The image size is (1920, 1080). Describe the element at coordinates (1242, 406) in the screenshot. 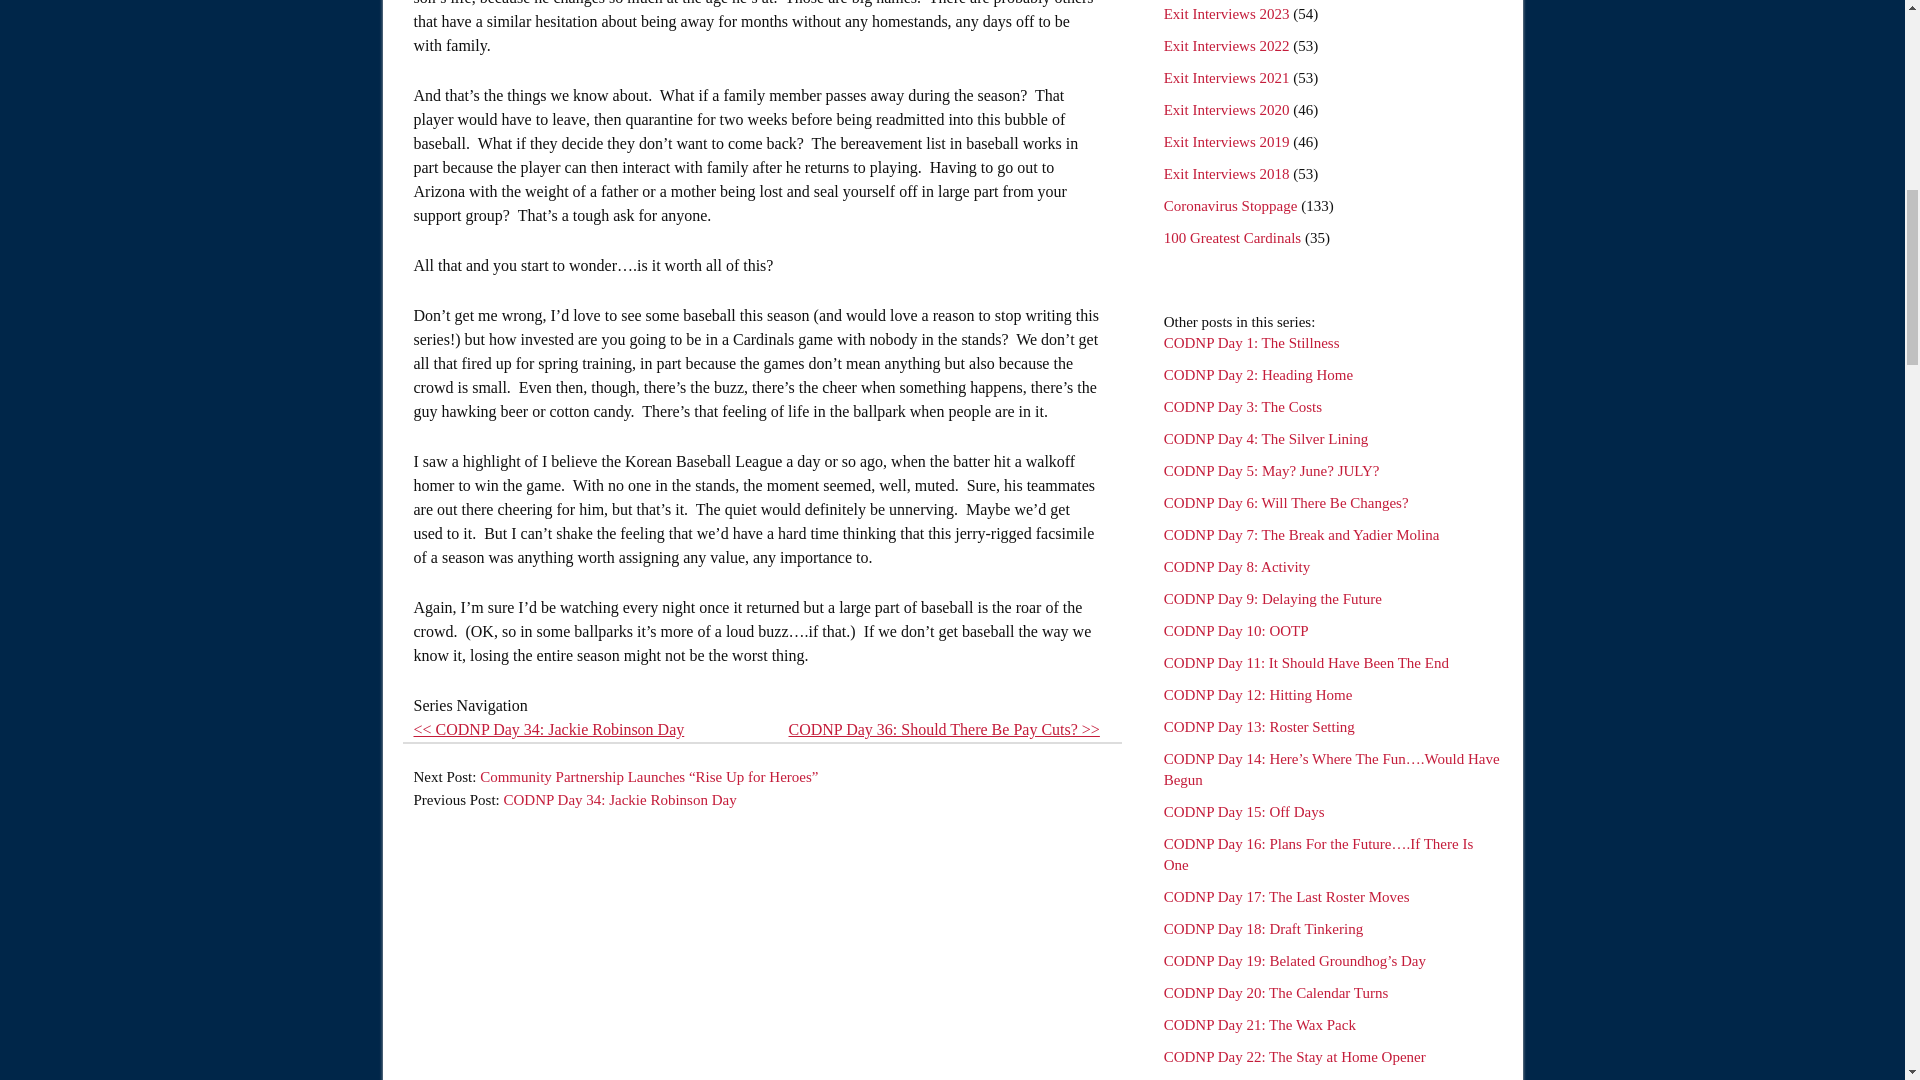

I see `CODNP Day 3: The Costs` at that location.